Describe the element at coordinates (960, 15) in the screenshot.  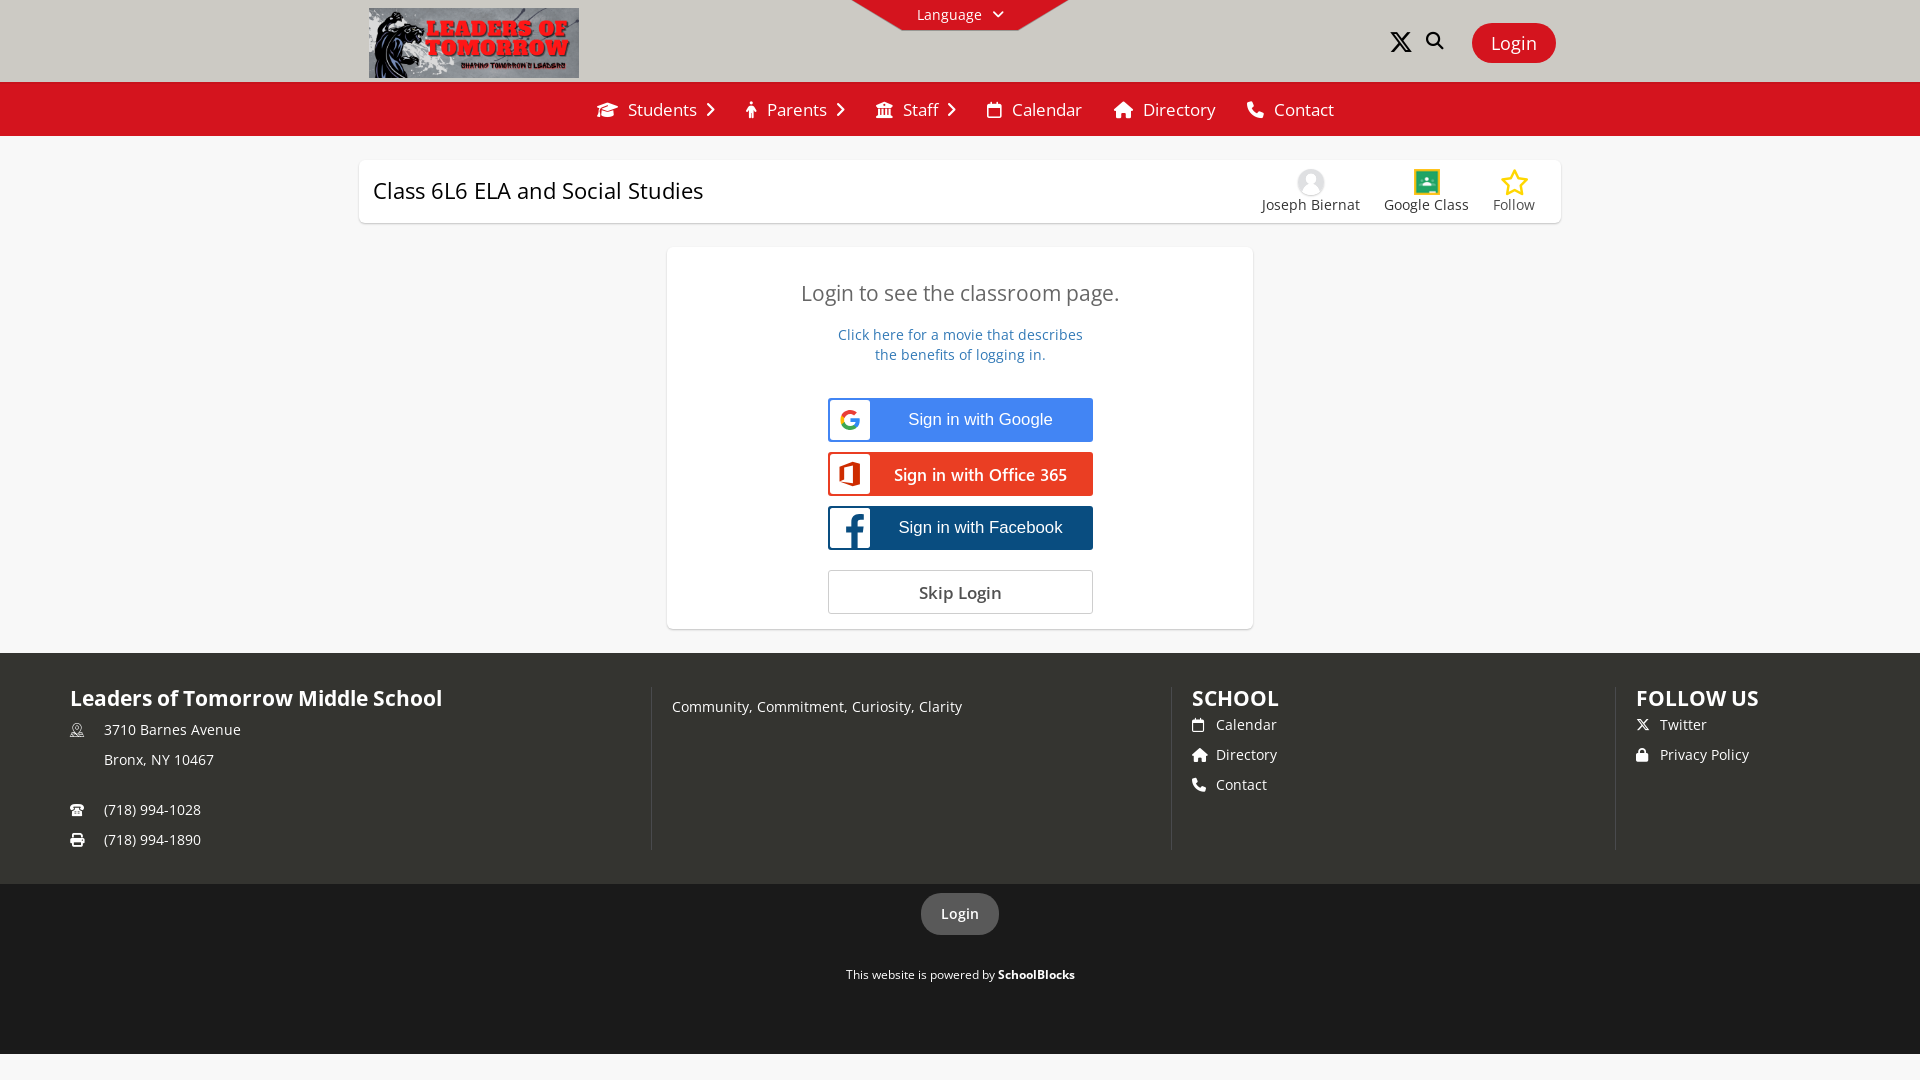
I see `Language` at that location.